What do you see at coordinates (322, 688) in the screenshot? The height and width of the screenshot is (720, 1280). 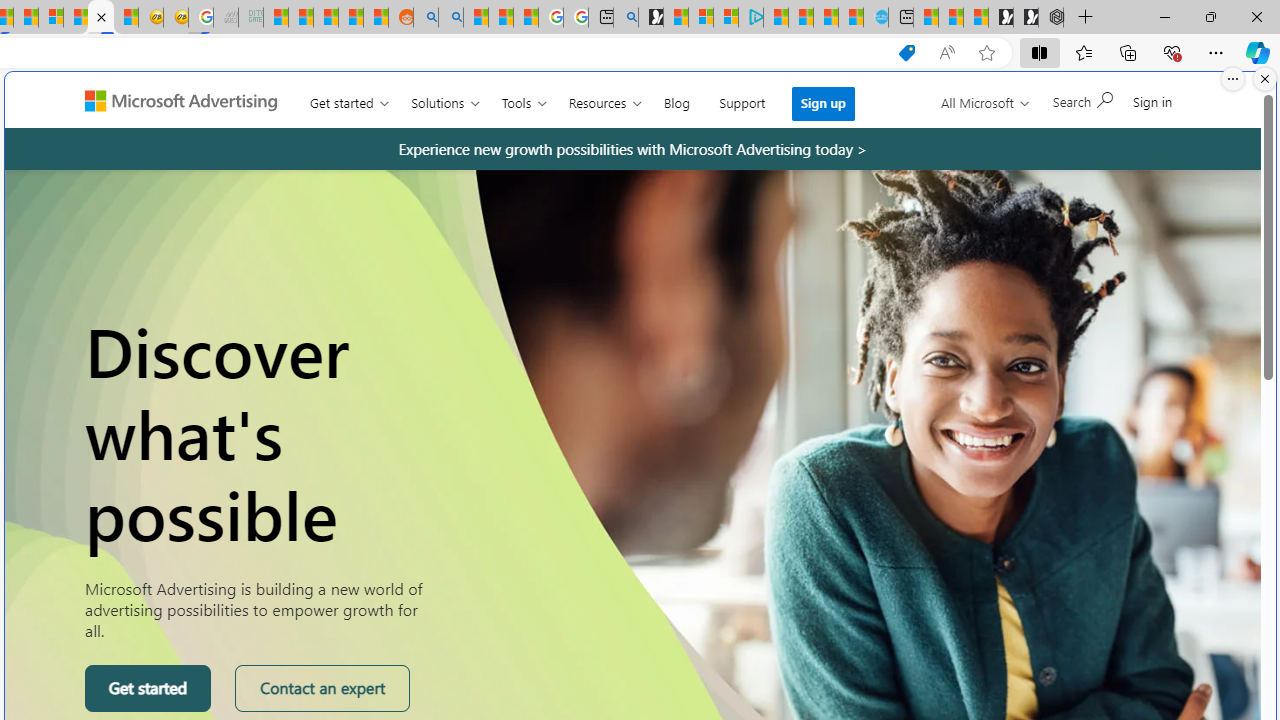 I see `Contact an expert` at bounding box center [322, 688].